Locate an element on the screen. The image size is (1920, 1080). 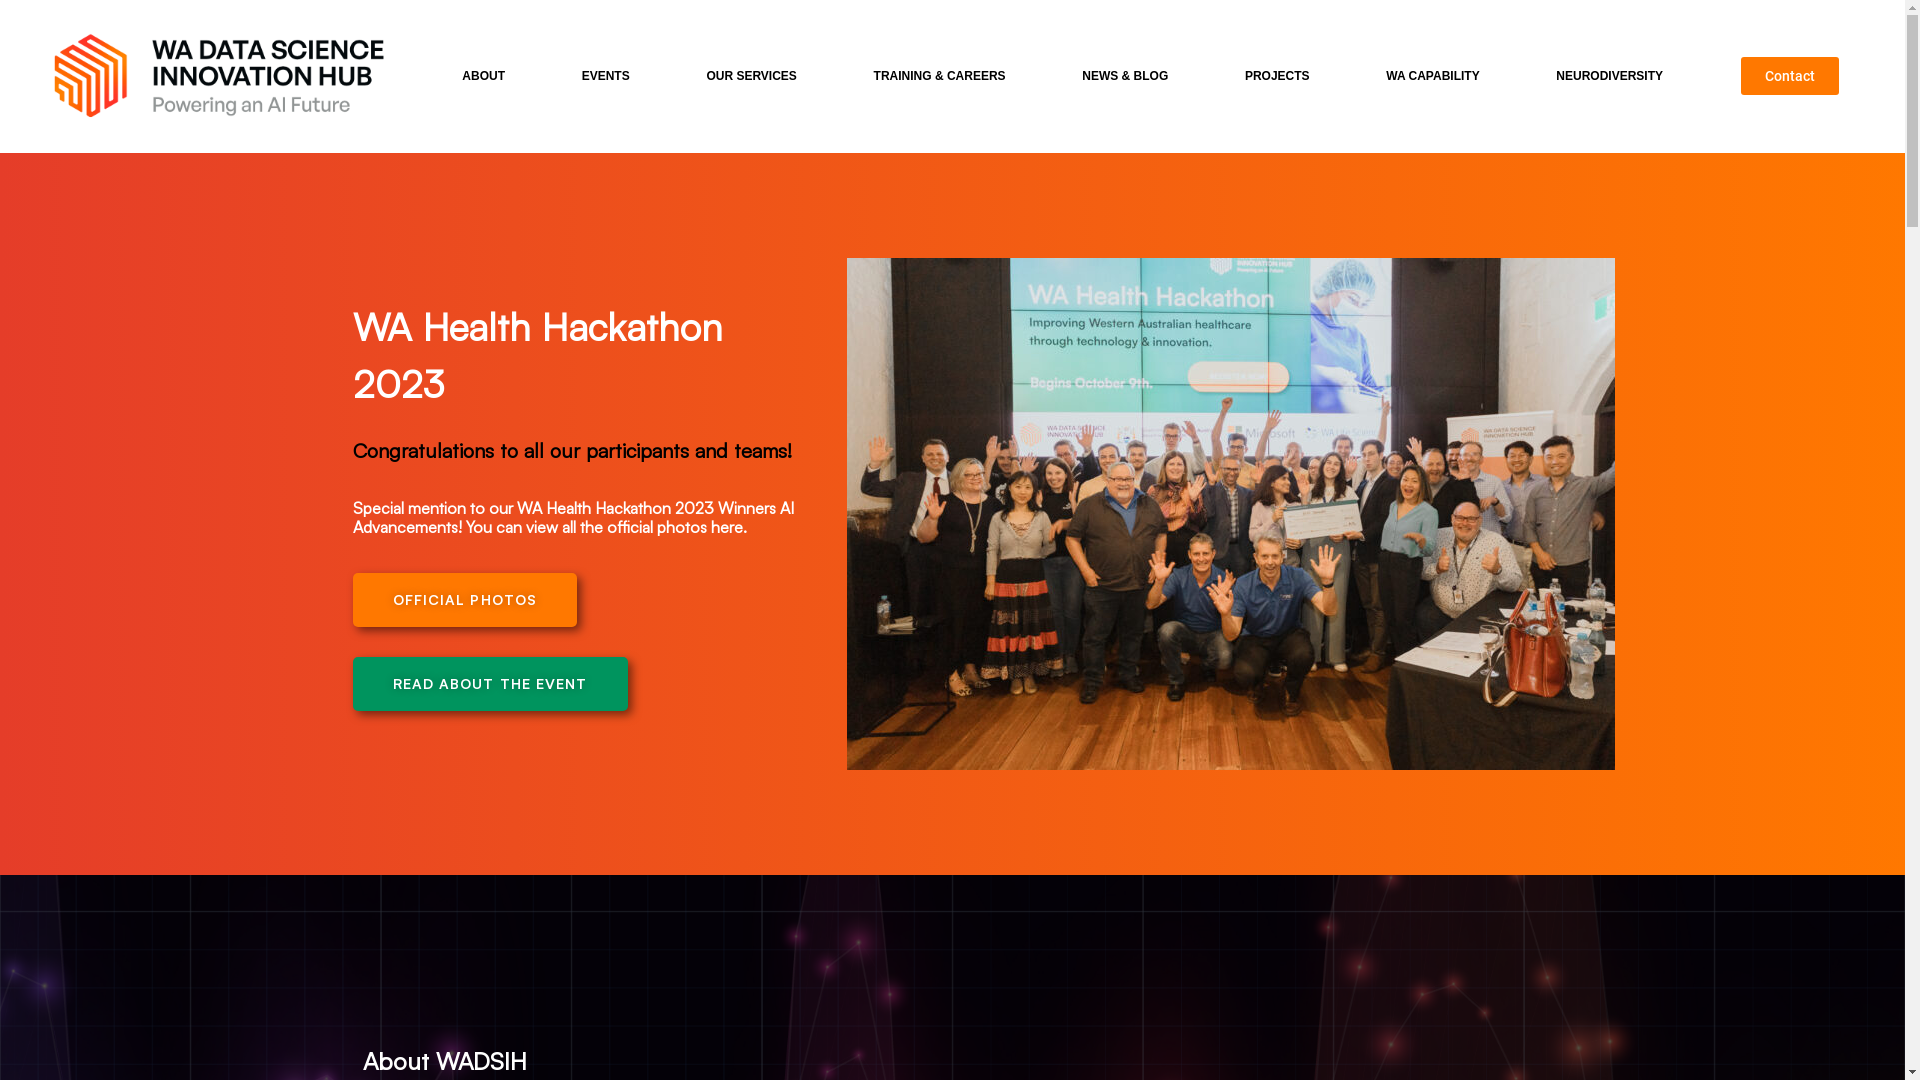
TRAINING & CAREERS is located at coordinates (944, 76).